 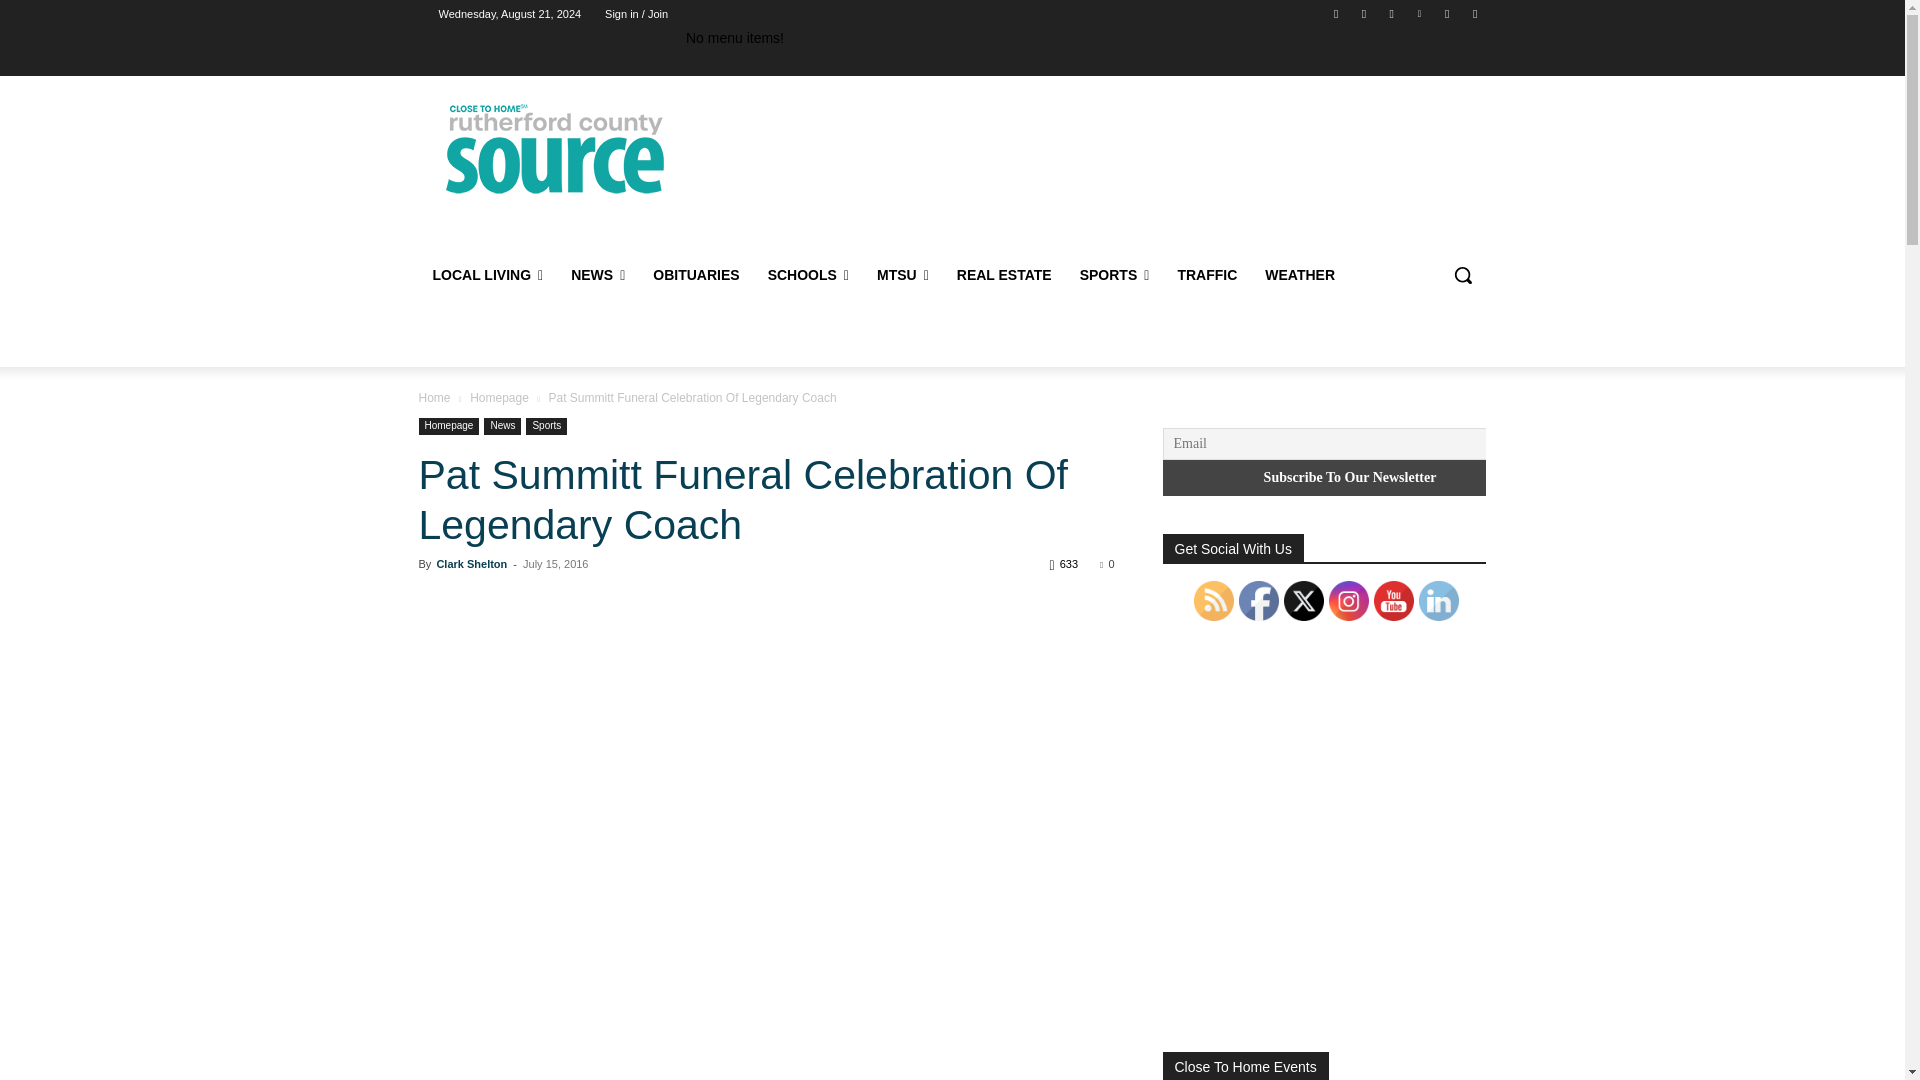 What do you see at coordinates (1448, 13) in the screenshot?
I see `Twitter` at bounding box center [1448, 13].